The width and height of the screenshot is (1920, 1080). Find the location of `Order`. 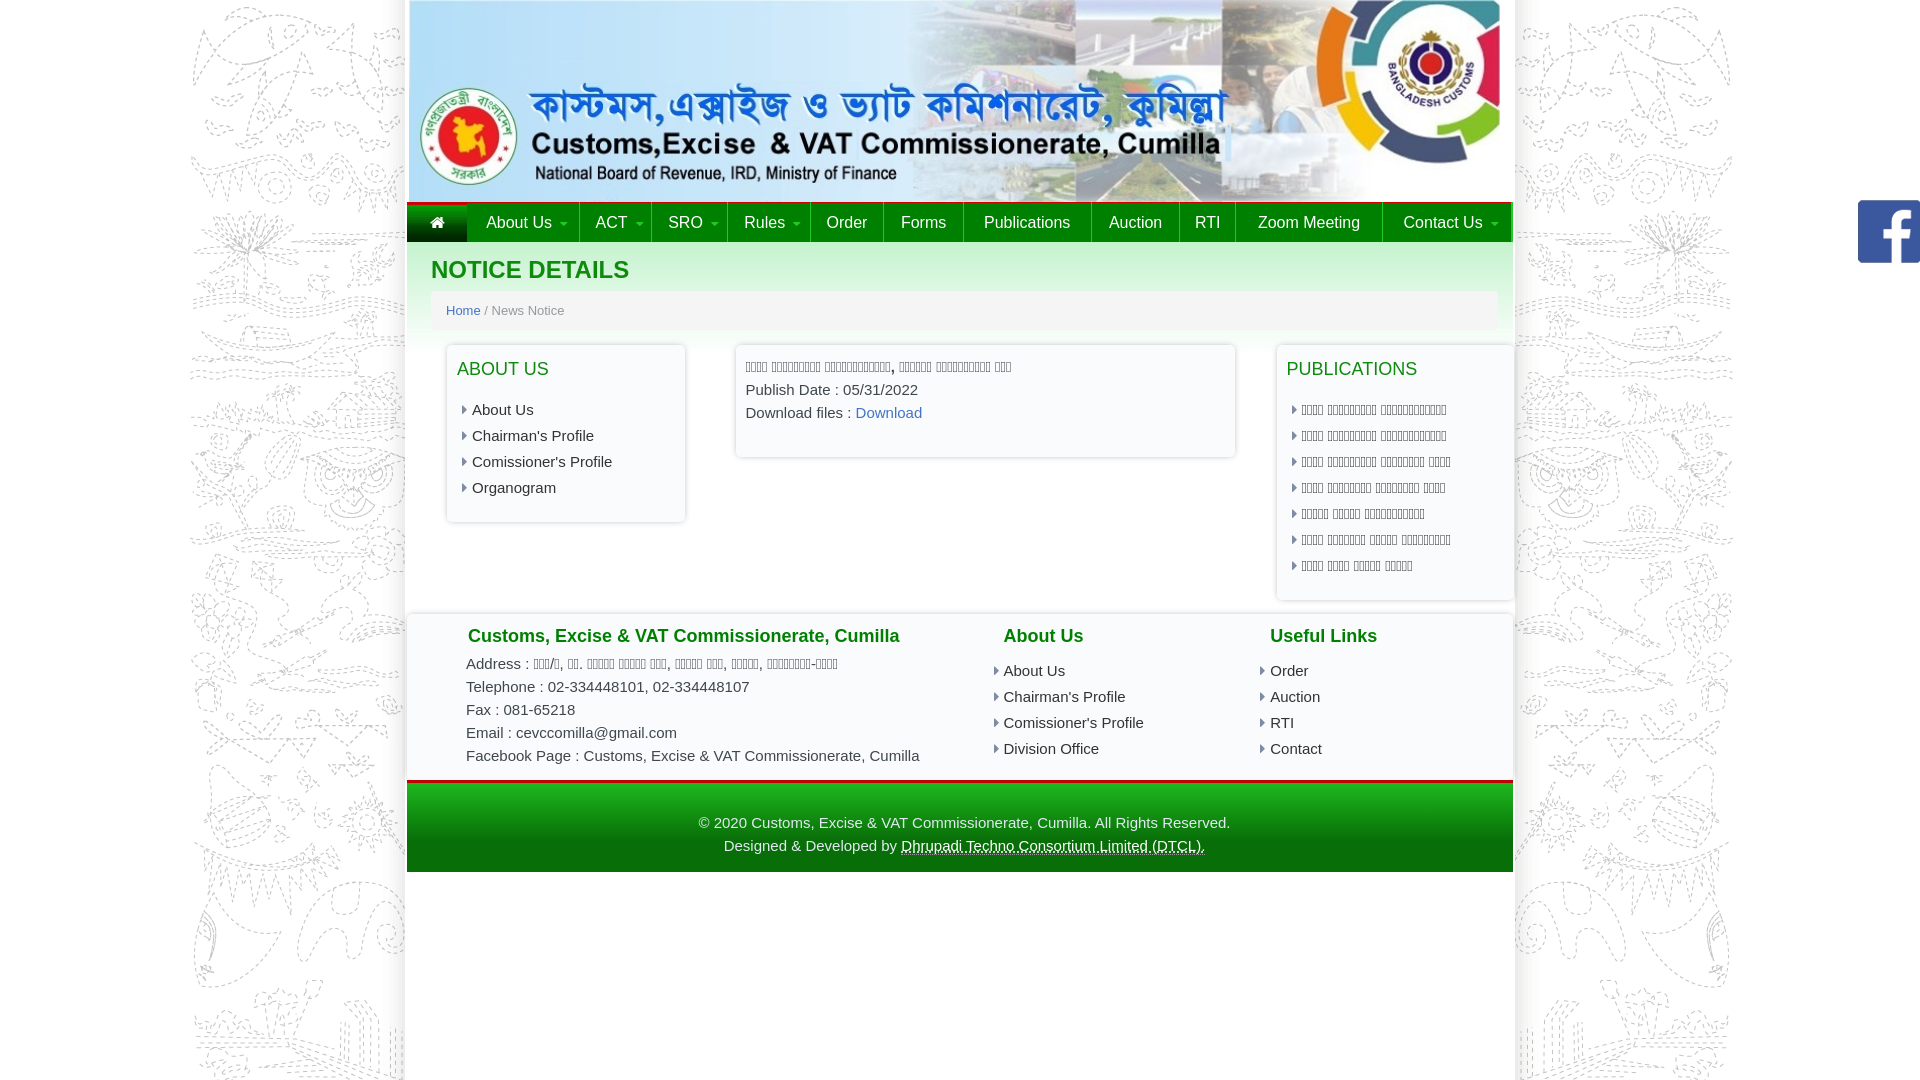

Order is located at coordinates (1369, 670).